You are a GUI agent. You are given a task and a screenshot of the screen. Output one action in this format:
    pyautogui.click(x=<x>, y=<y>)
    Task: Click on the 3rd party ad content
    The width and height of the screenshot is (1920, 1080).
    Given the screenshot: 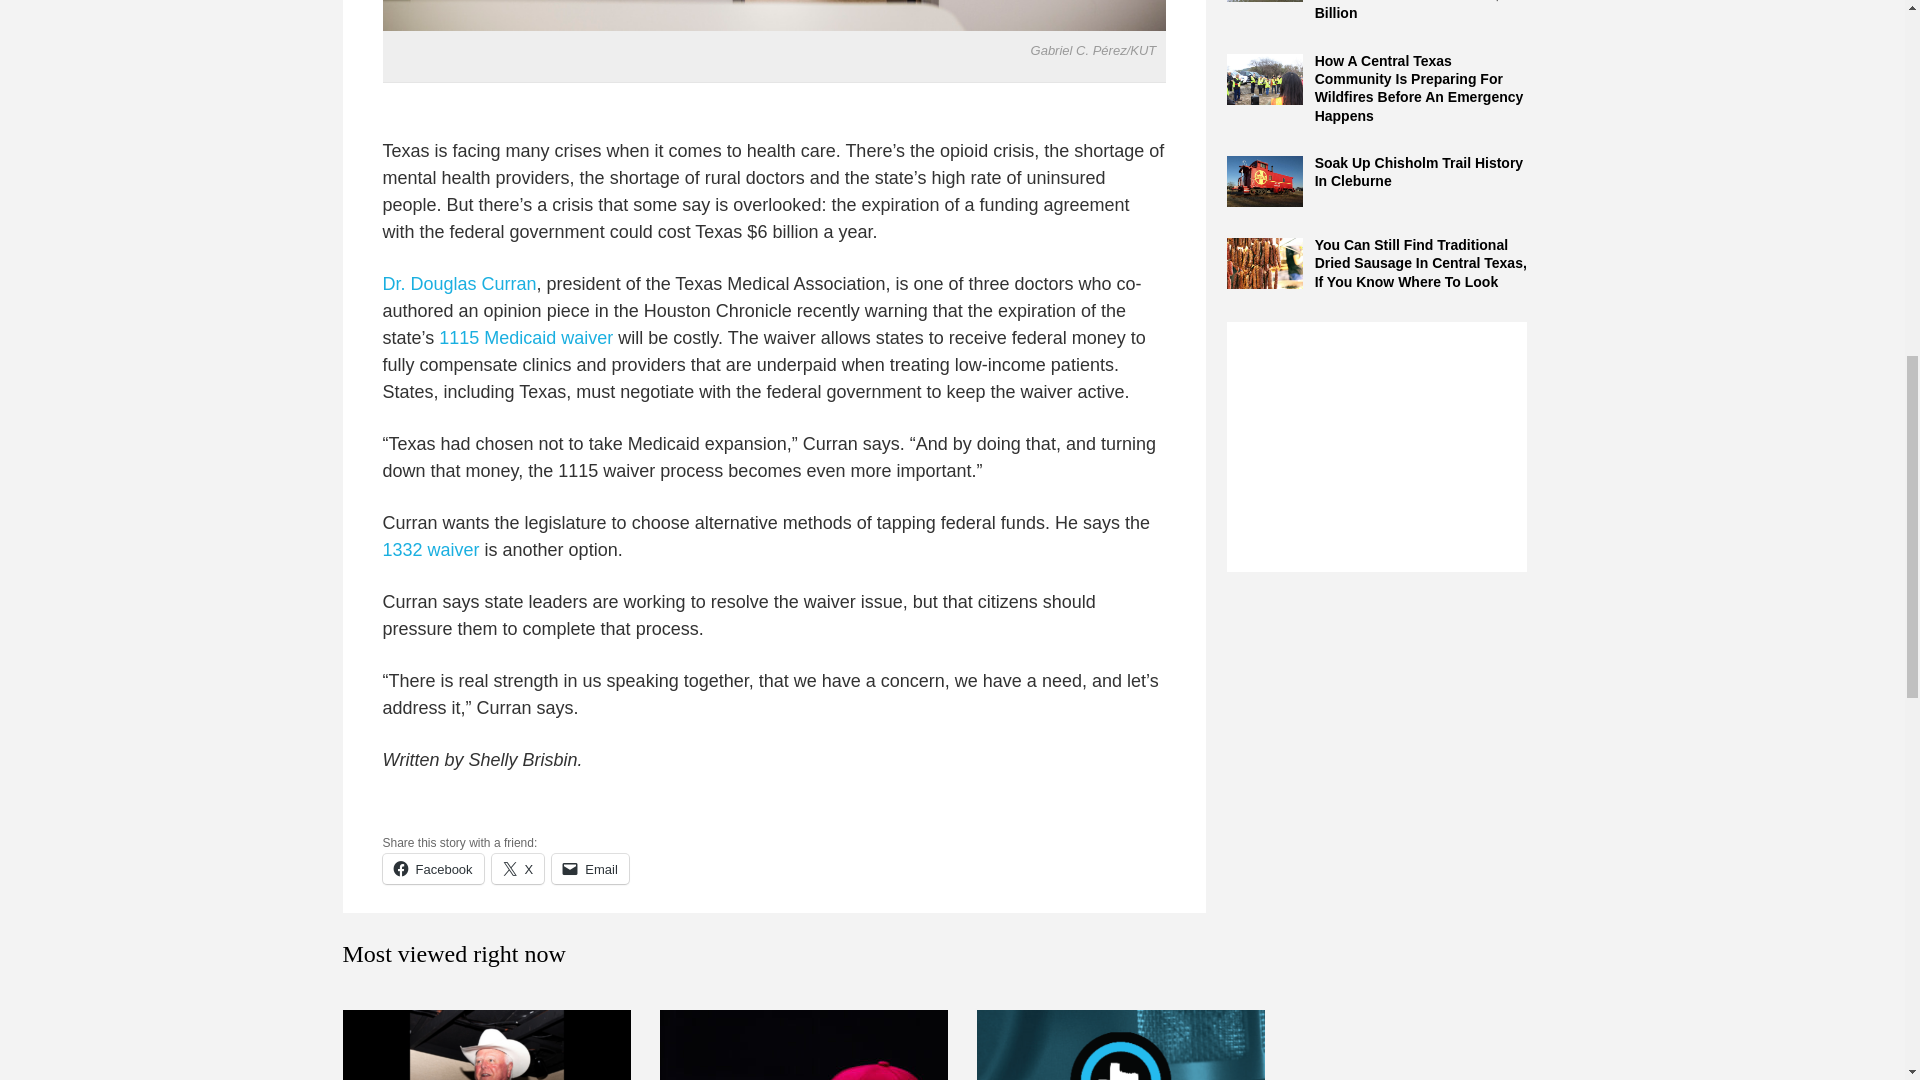 What is the action you would take?
    pyautogui.click(x=1376, y=446)
    